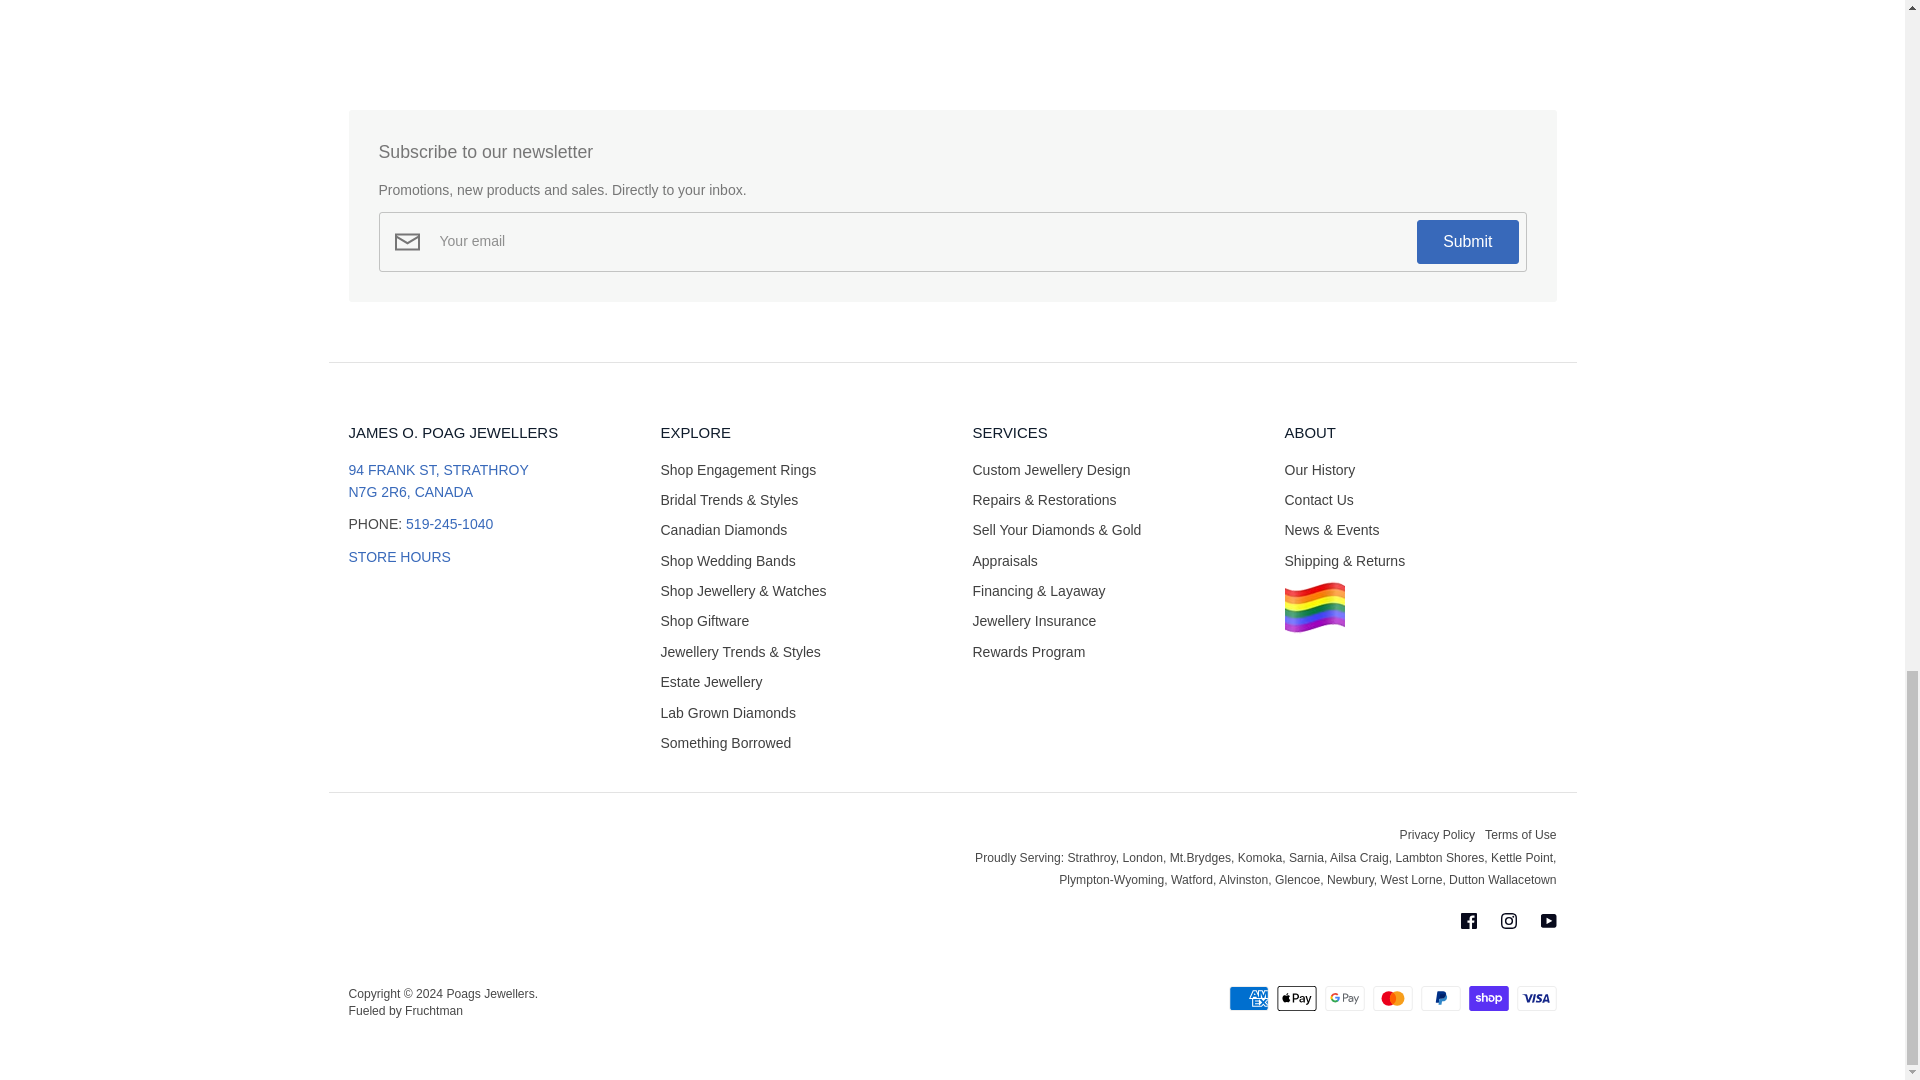  I want to click on Contact Us, so click(398, 556).